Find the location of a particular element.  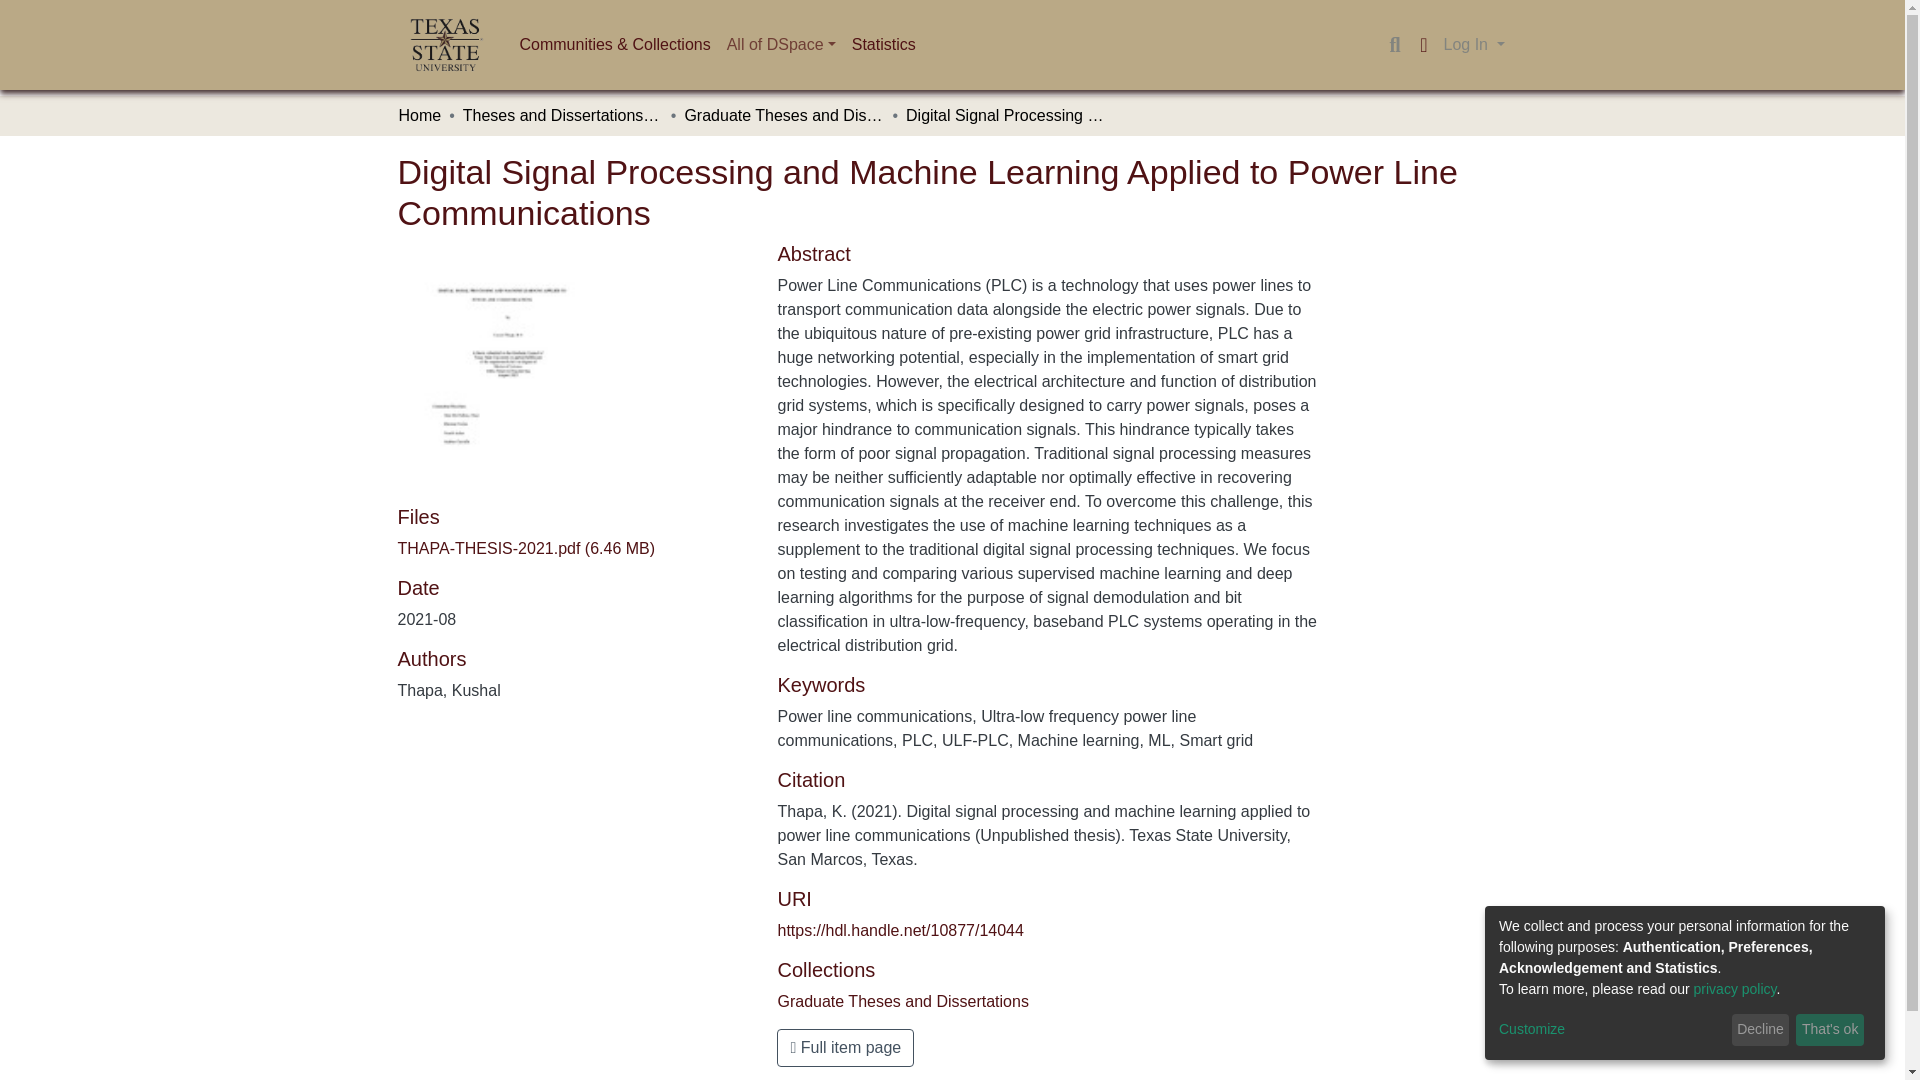

All of DSpace is located at coordinates (781, 44).